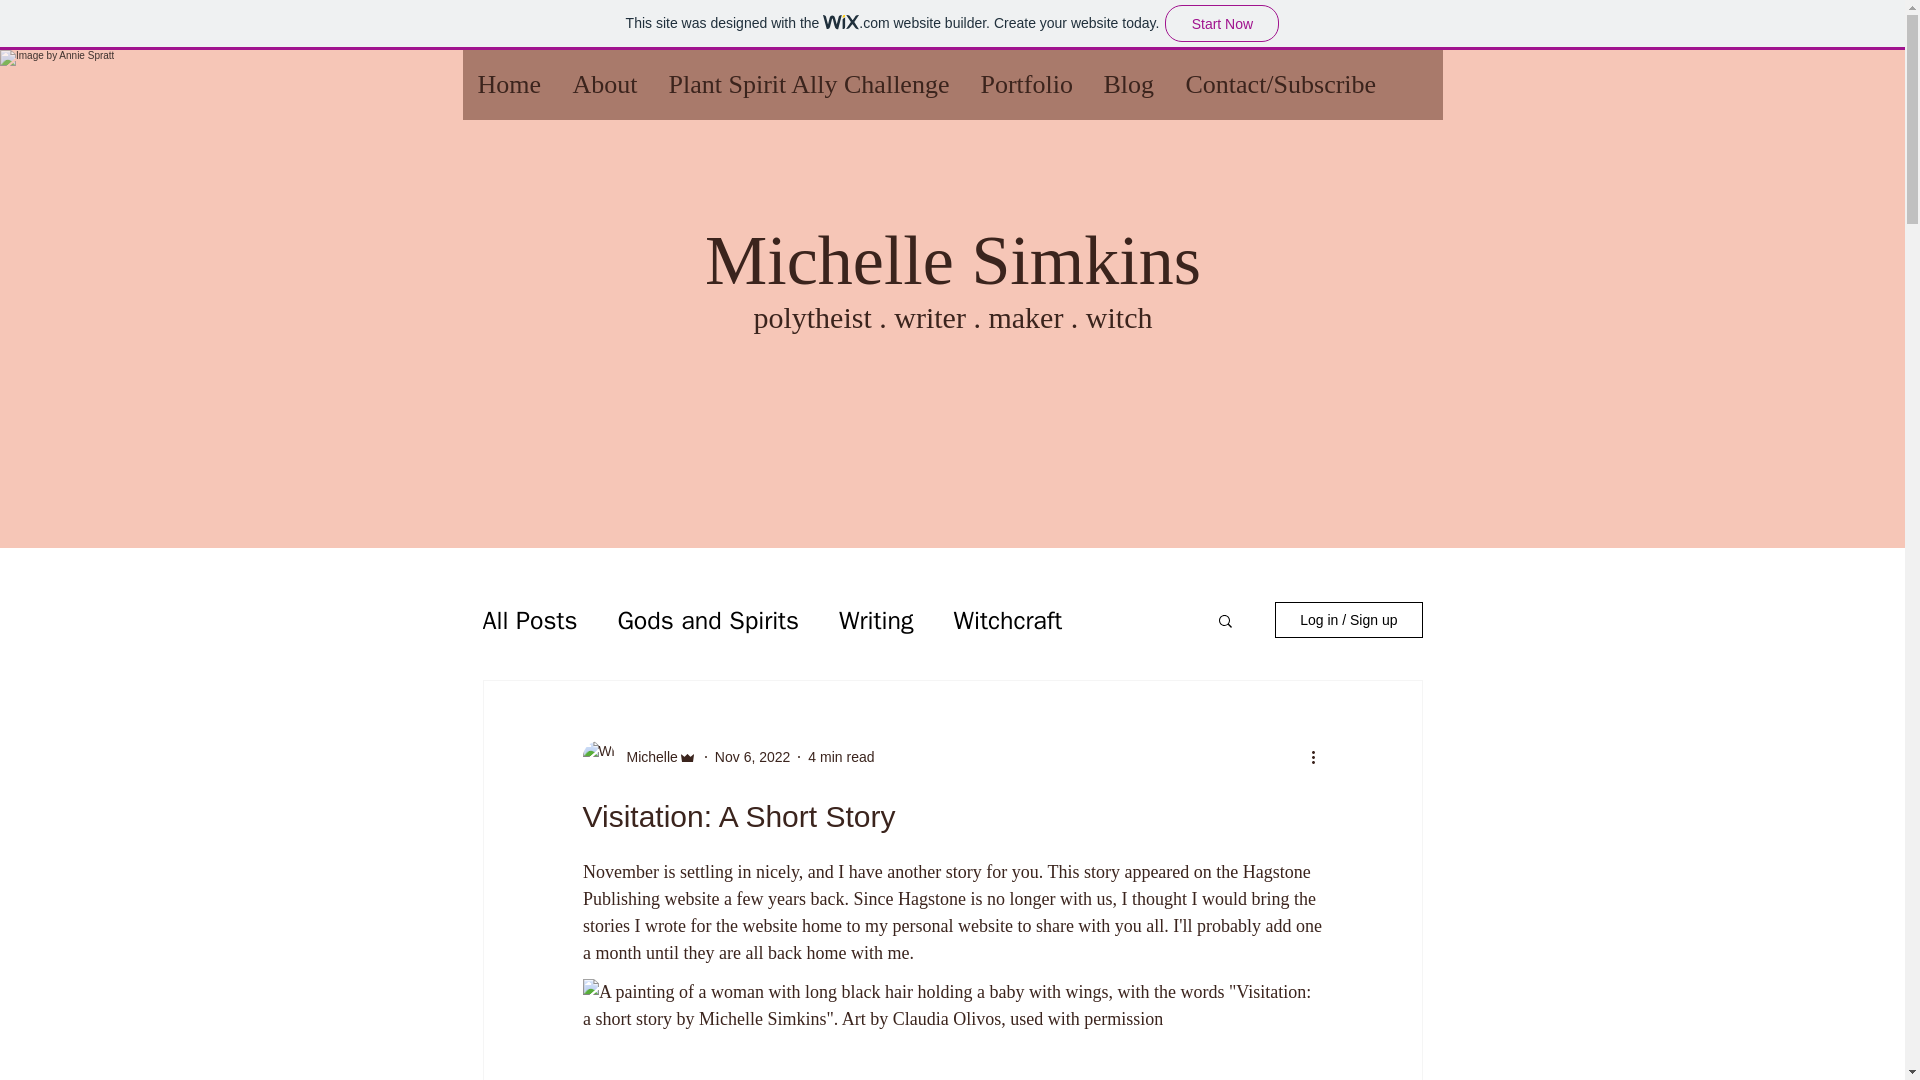 This screenshot has width=1920, height=1080. I want to click on Home, so click(509, 84).